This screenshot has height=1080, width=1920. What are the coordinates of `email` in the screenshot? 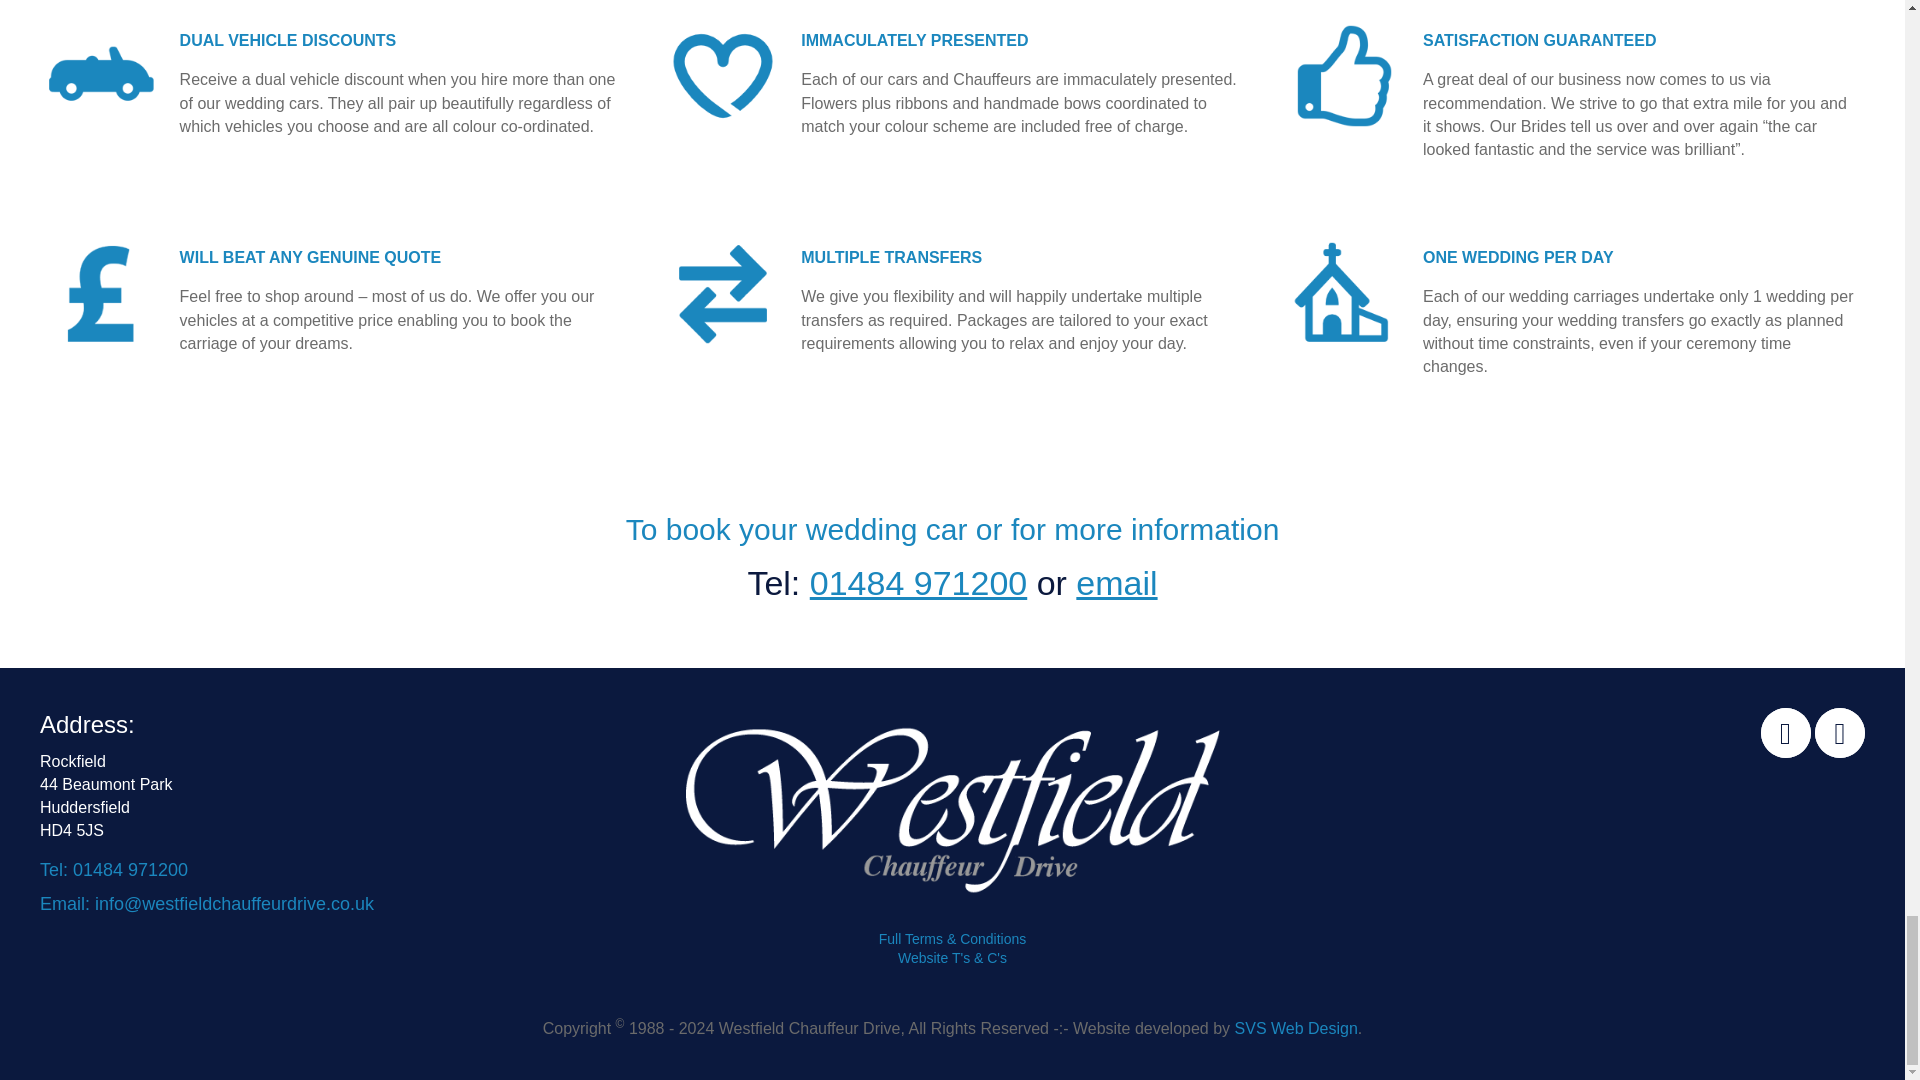 It's located at (1116, 582).